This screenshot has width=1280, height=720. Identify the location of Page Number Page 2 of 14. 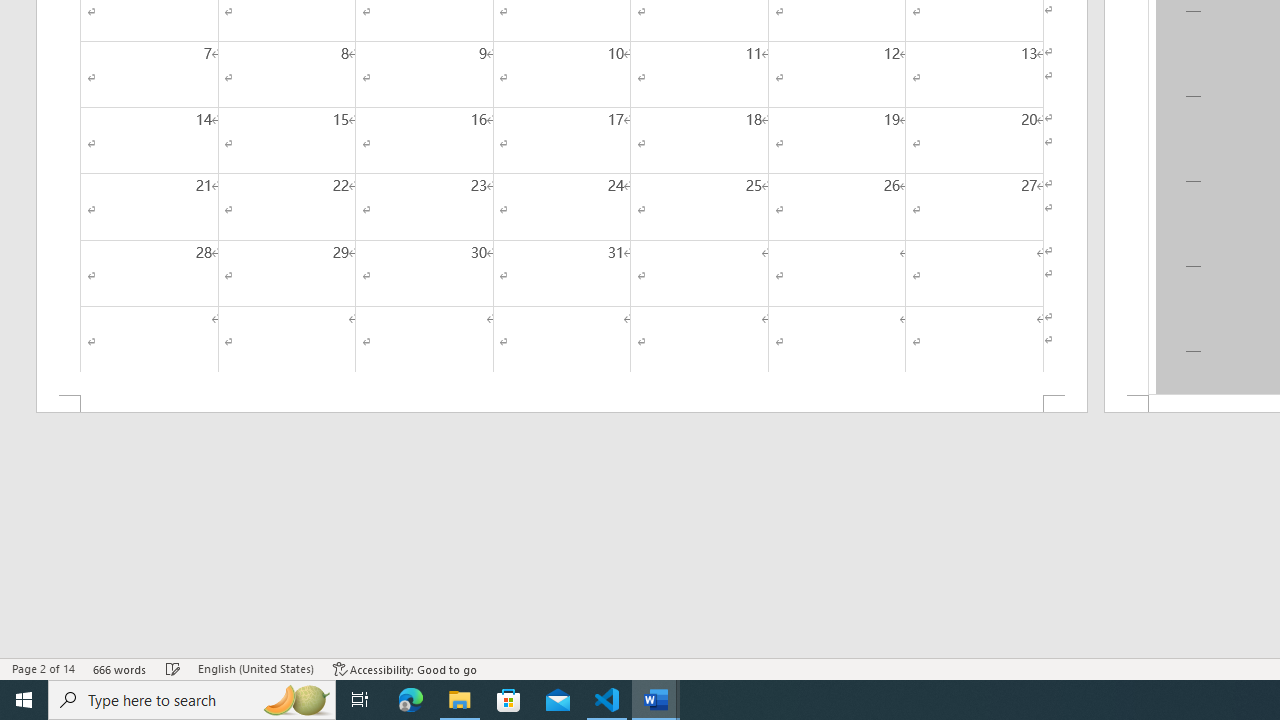
(43, 668).